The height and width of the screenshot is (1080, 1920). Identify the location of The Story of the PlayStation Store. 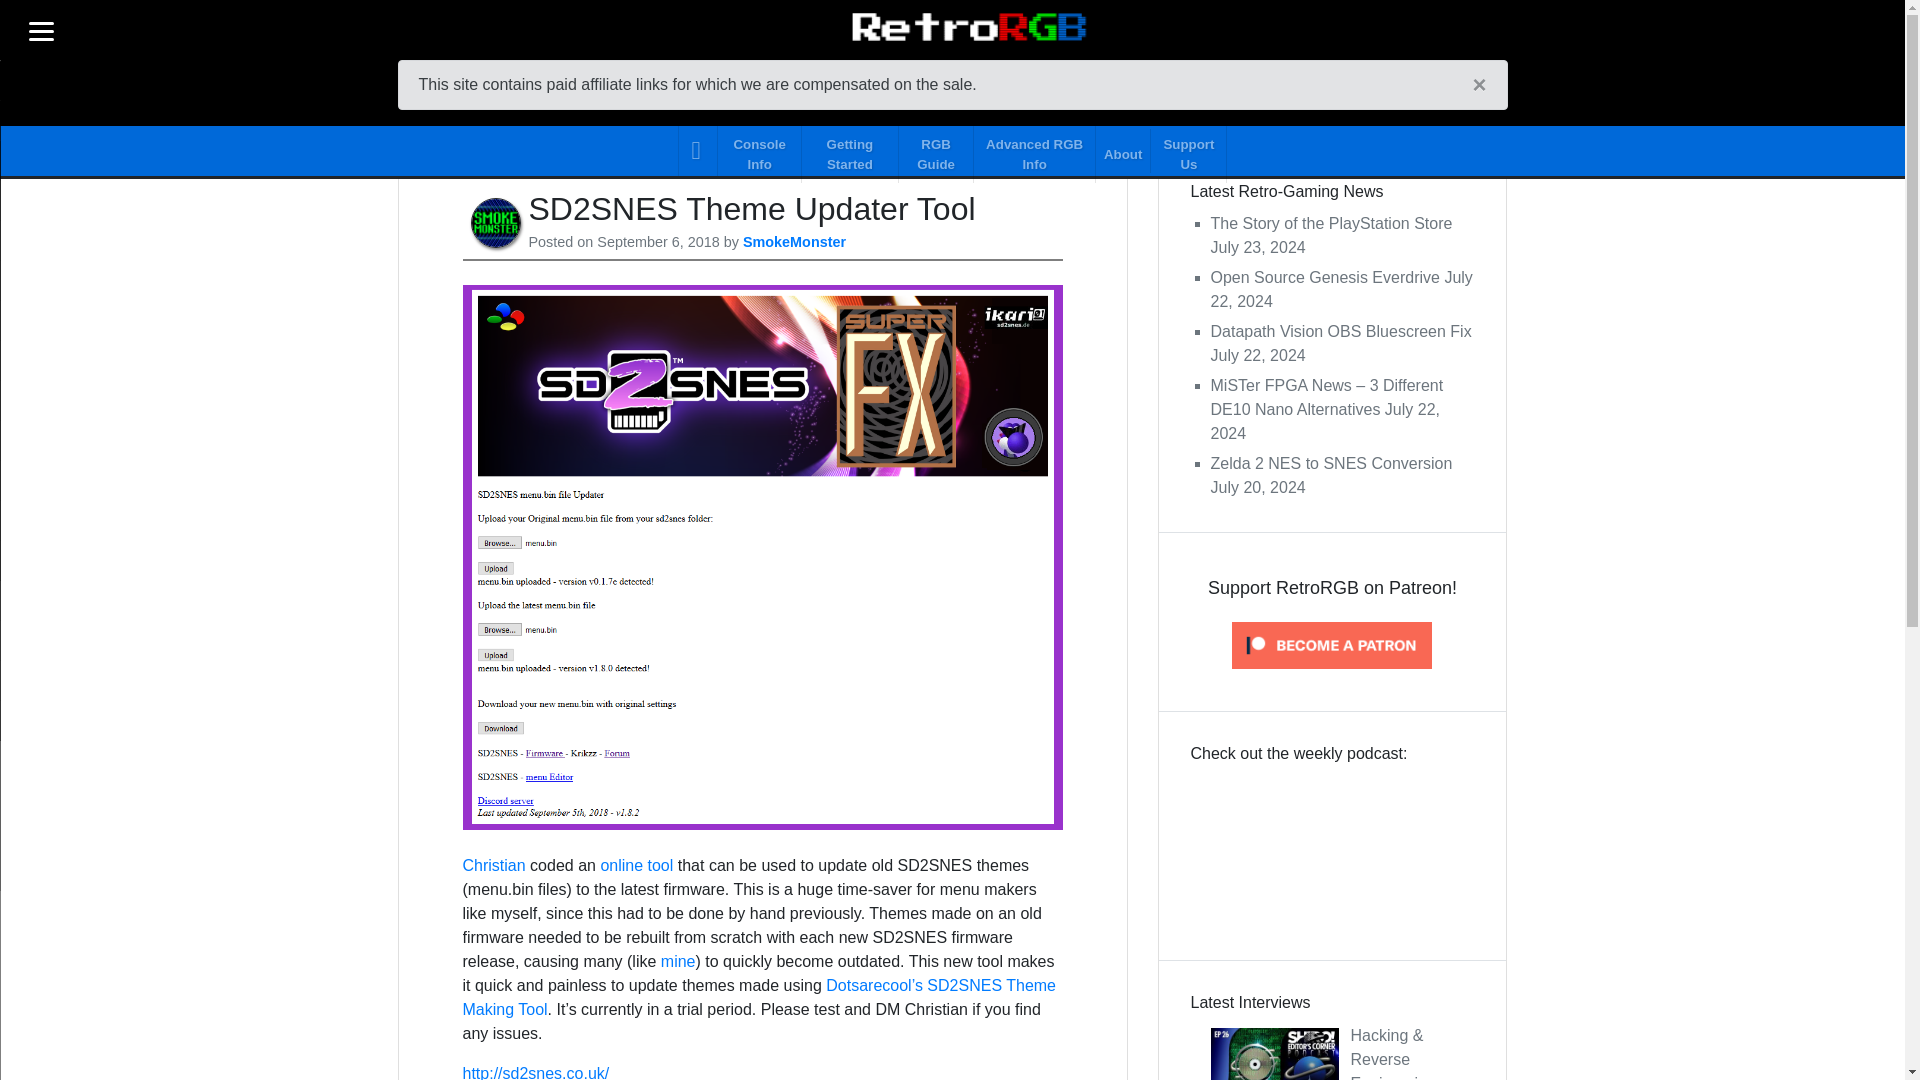
(1330, 223).